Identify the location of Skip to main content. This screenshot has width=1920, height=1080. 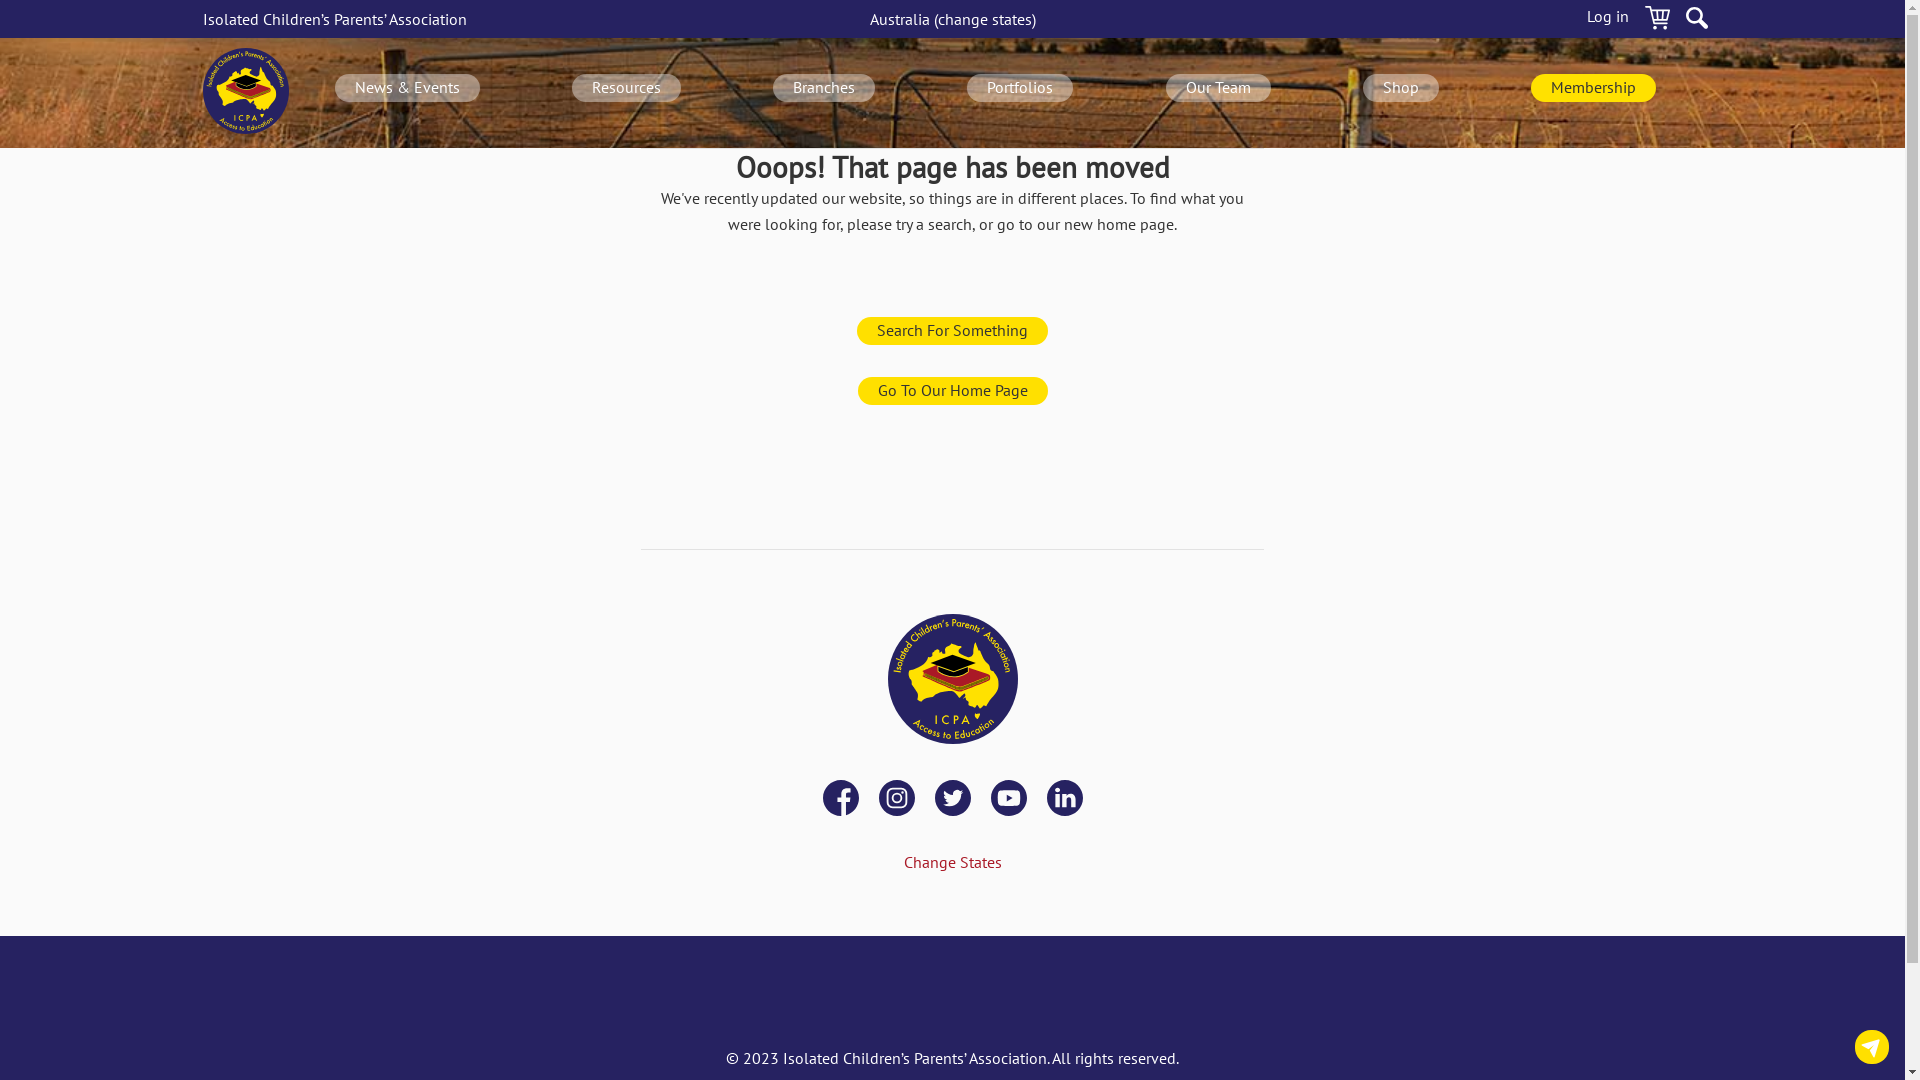
(0, 0).